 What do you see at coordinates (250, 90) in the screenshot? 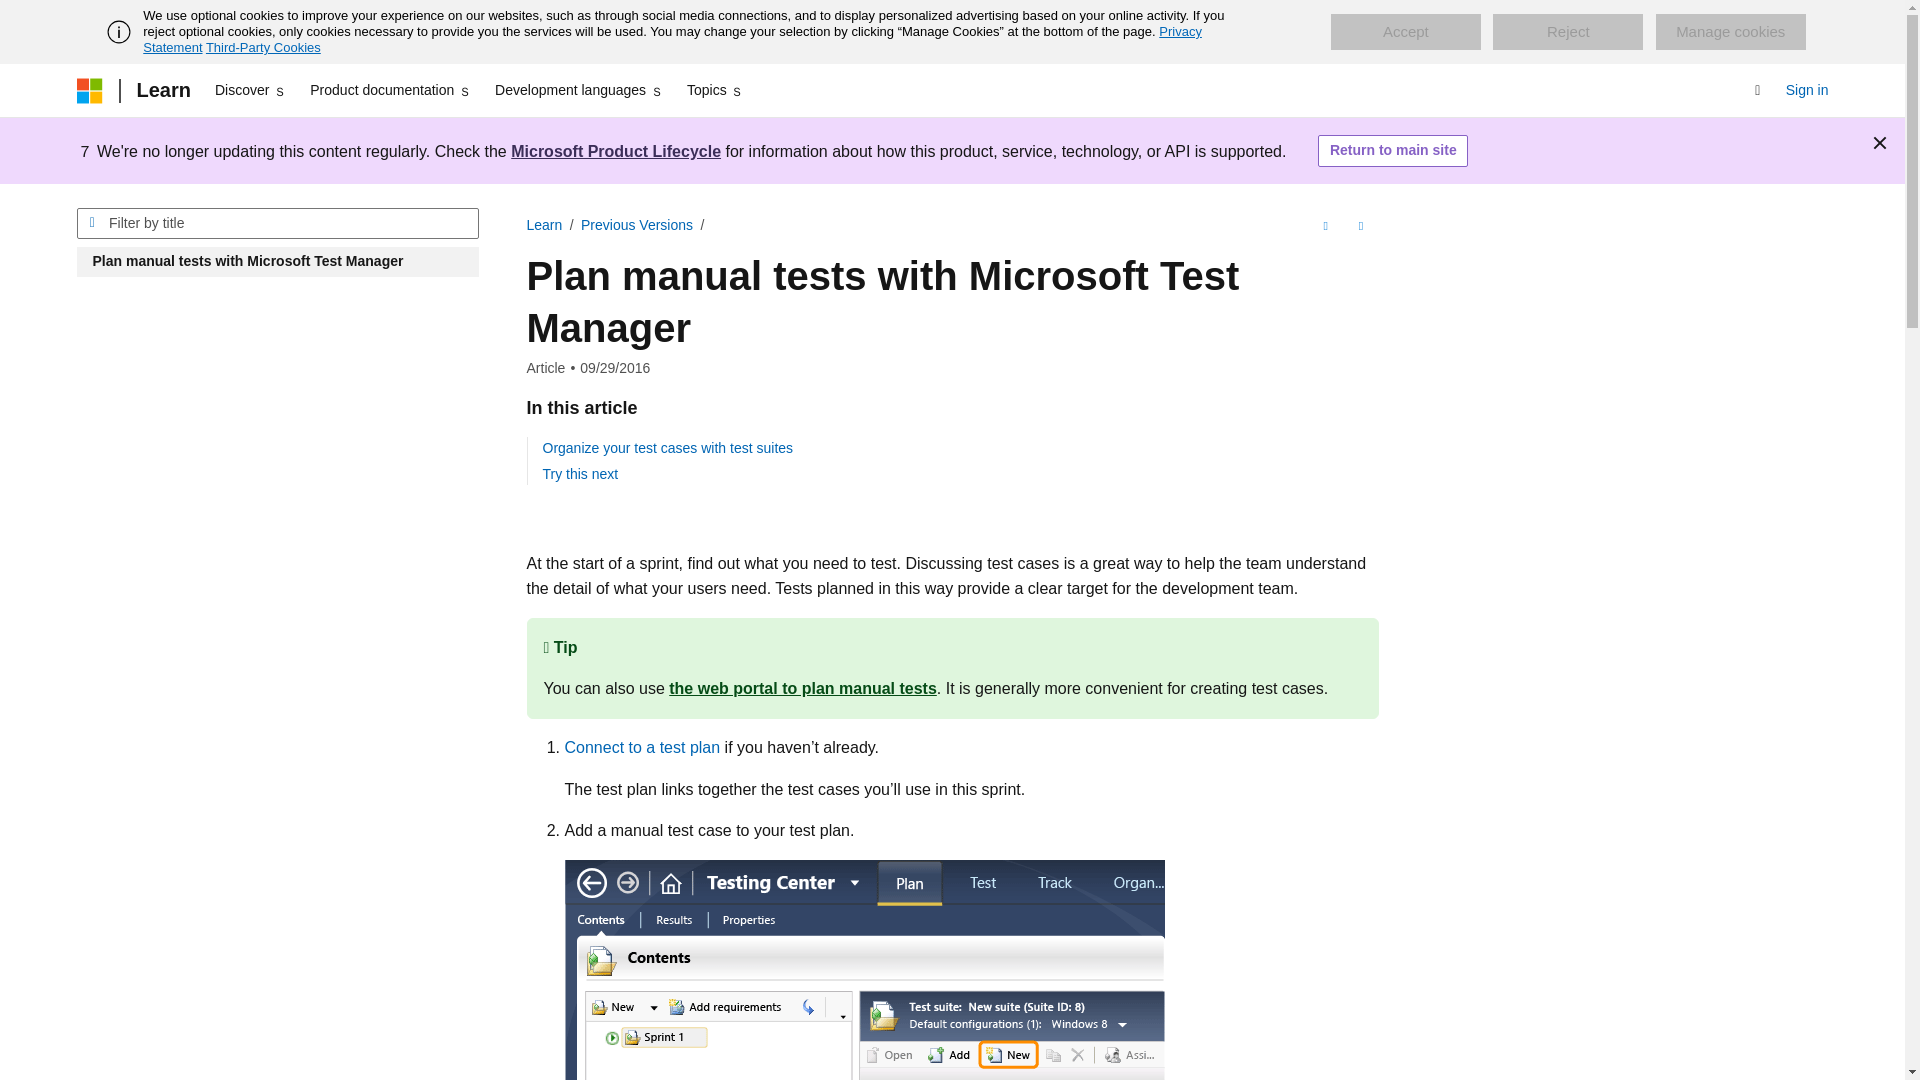
I see `Discover` at bounding box center [250, 90].